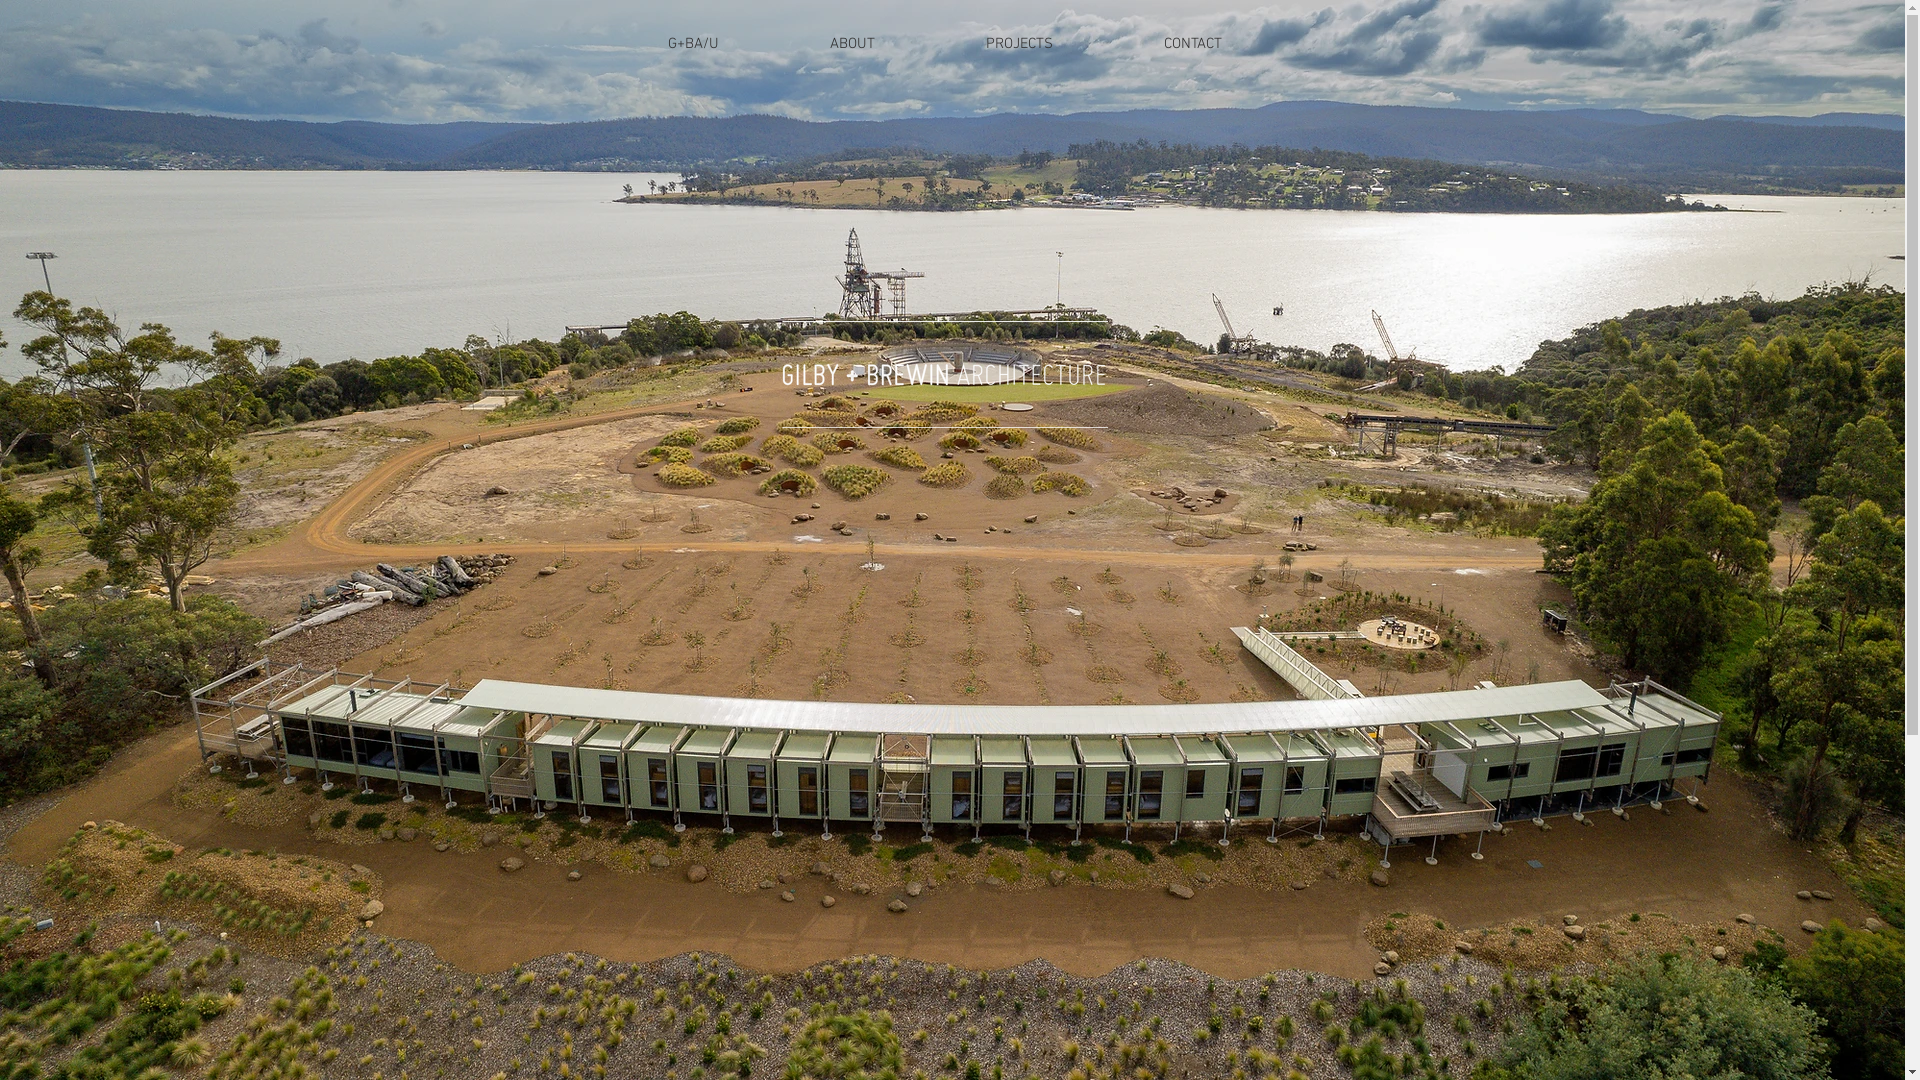 This screenshot has height=1080, width=1920. I want to click on CONTACT, so click(1192, 44).